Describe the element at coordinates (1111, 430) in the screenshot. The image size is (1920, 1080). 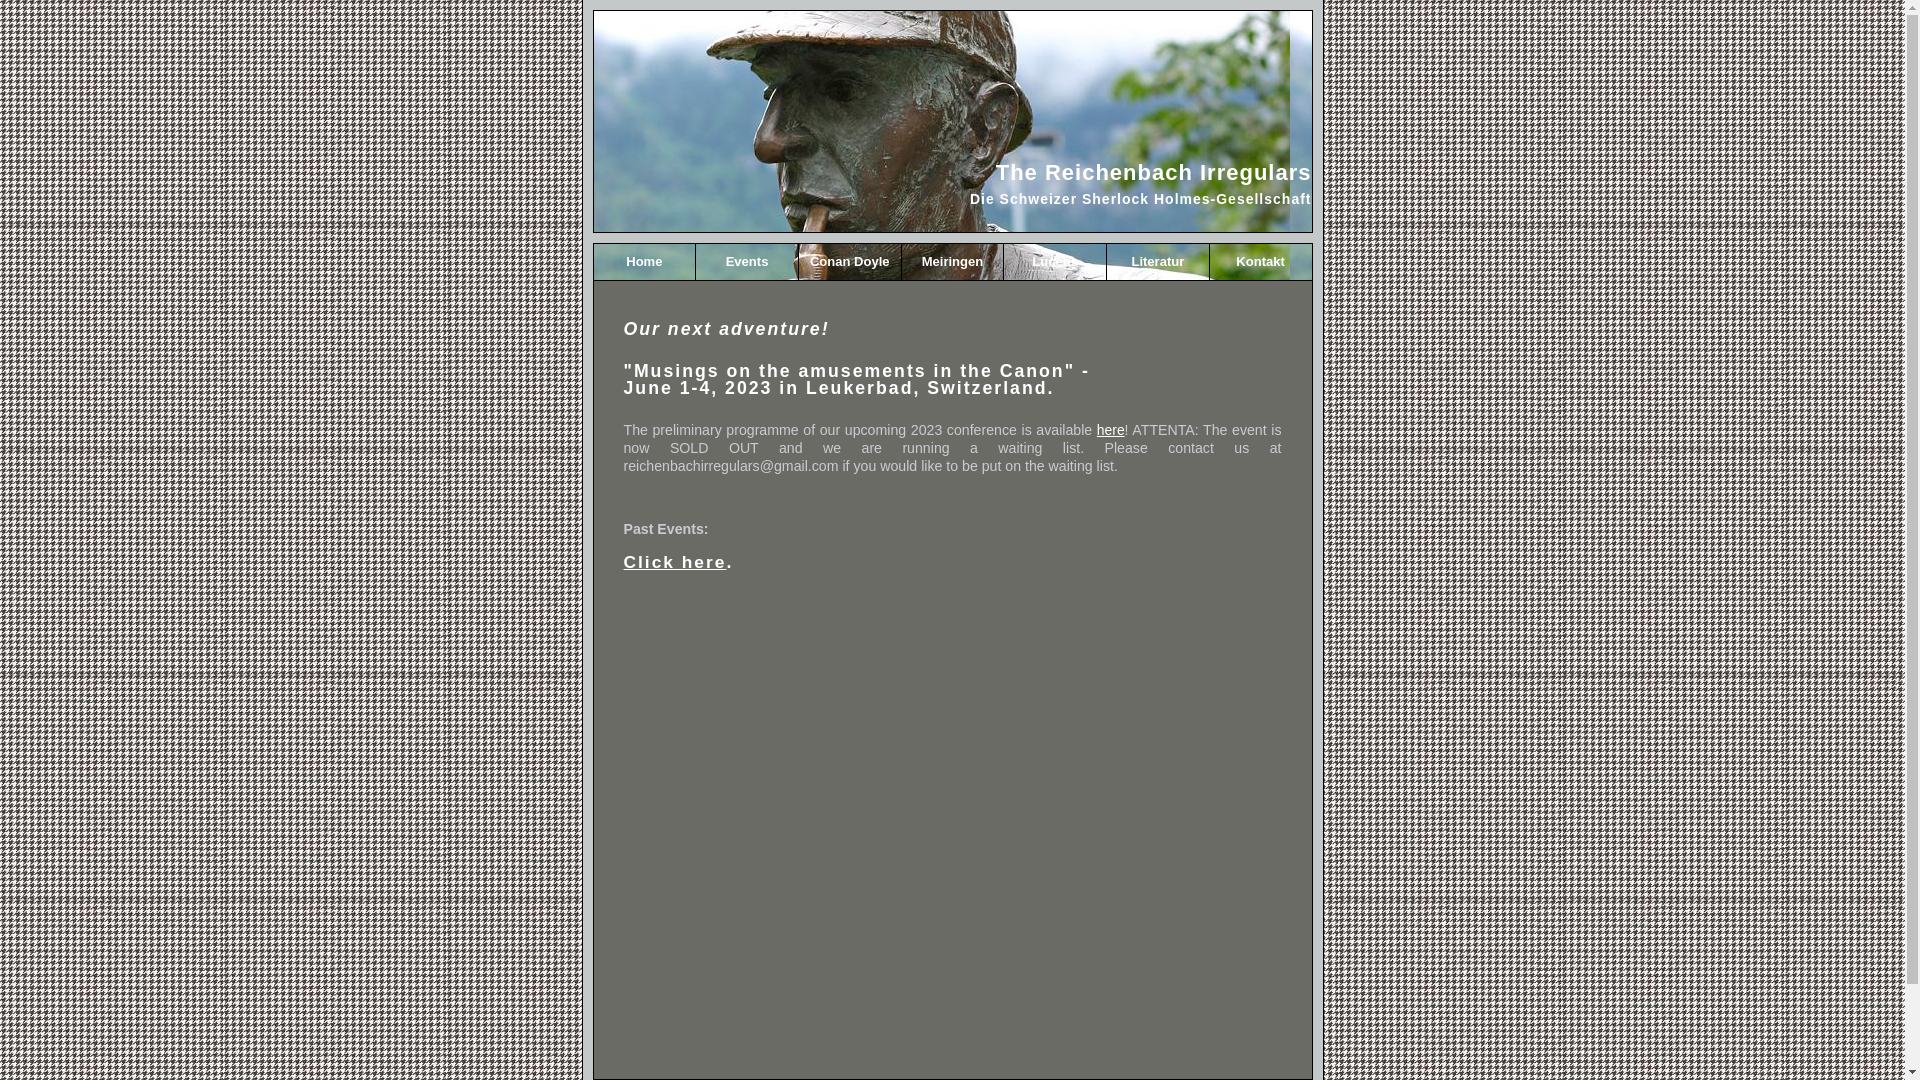
I see `here` at that location.